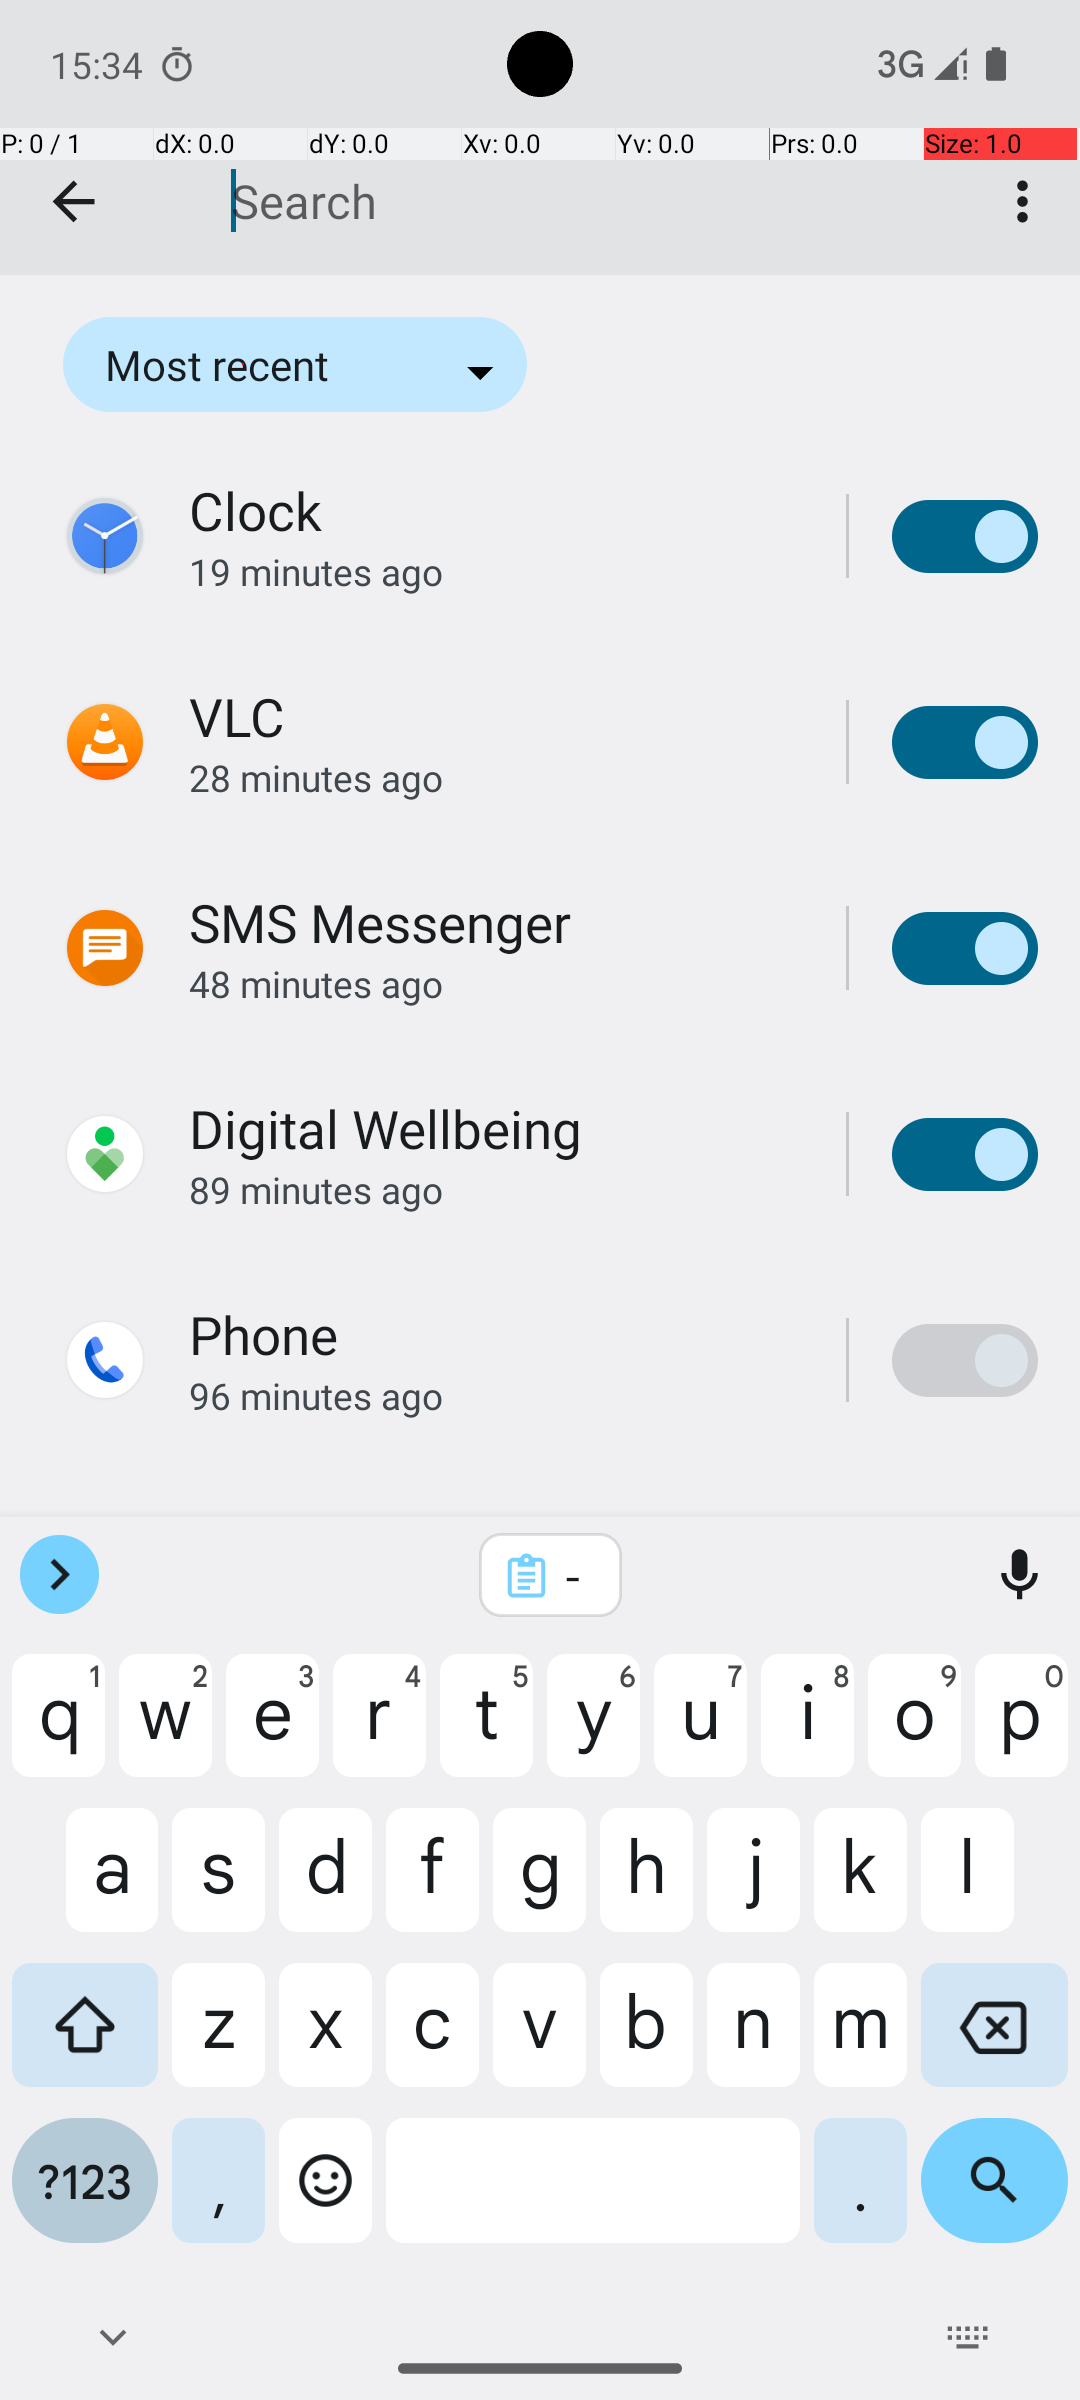 Image resolution: width=1080 pixels, height=2400 pixels. Describe the element at coordinates (496, 572) in the screenshot. I see `19 minutes ago` at that location.